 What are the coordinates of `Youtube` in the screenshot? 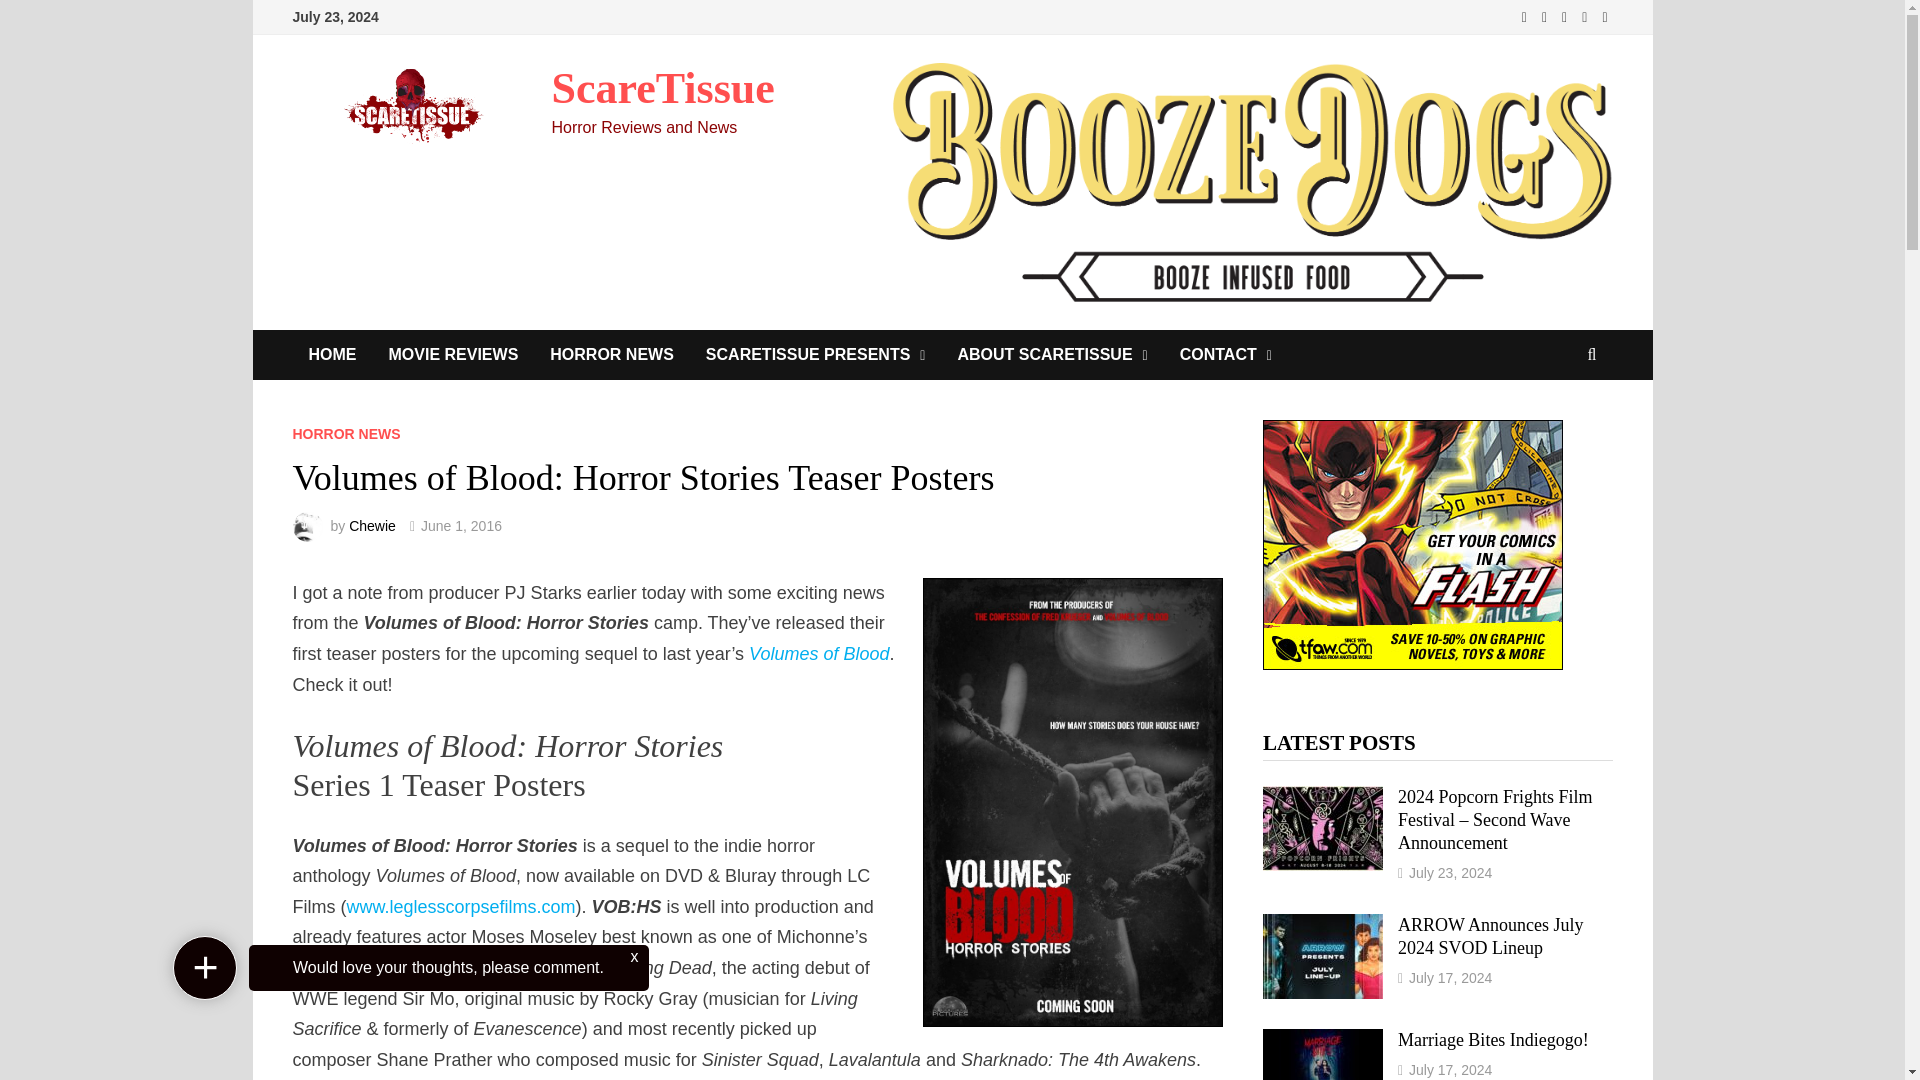 It's located at (1547, 16).